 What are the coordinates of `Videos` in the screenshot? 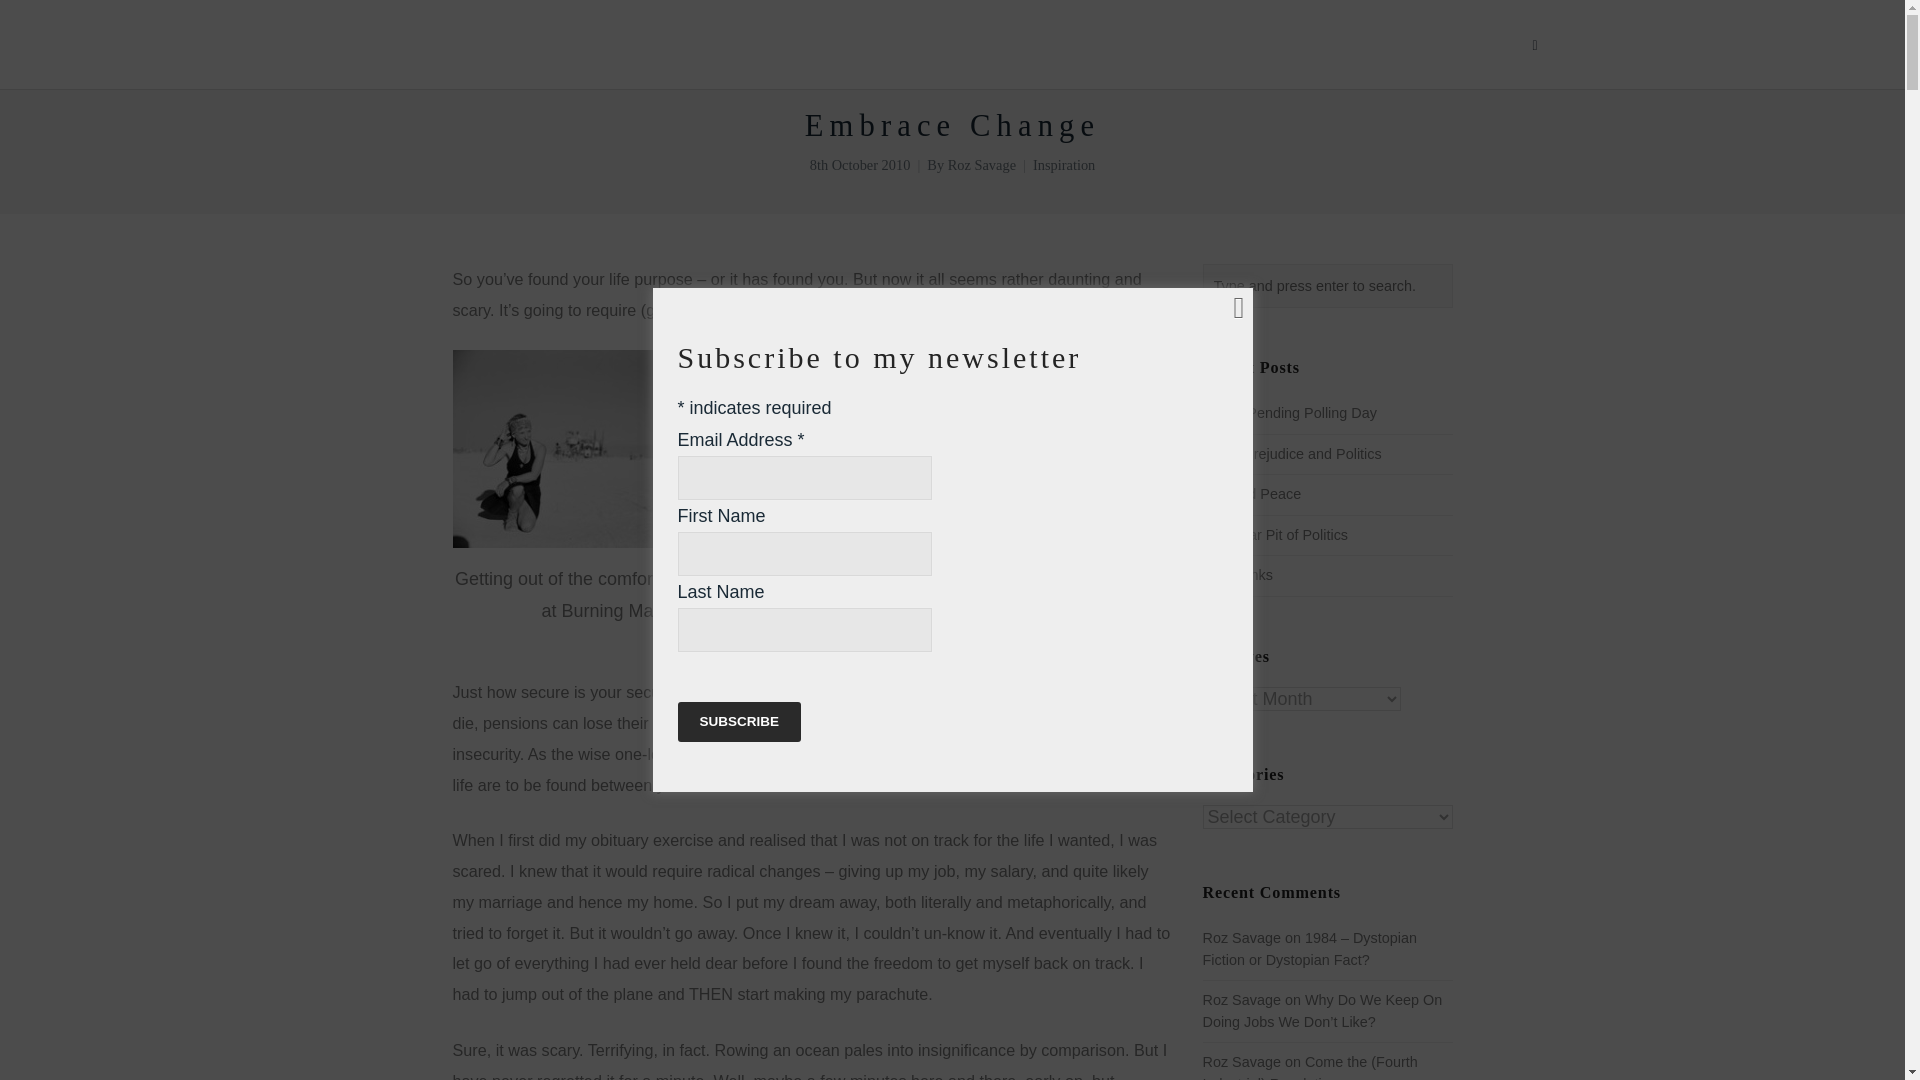 It's located at (1354, 44).